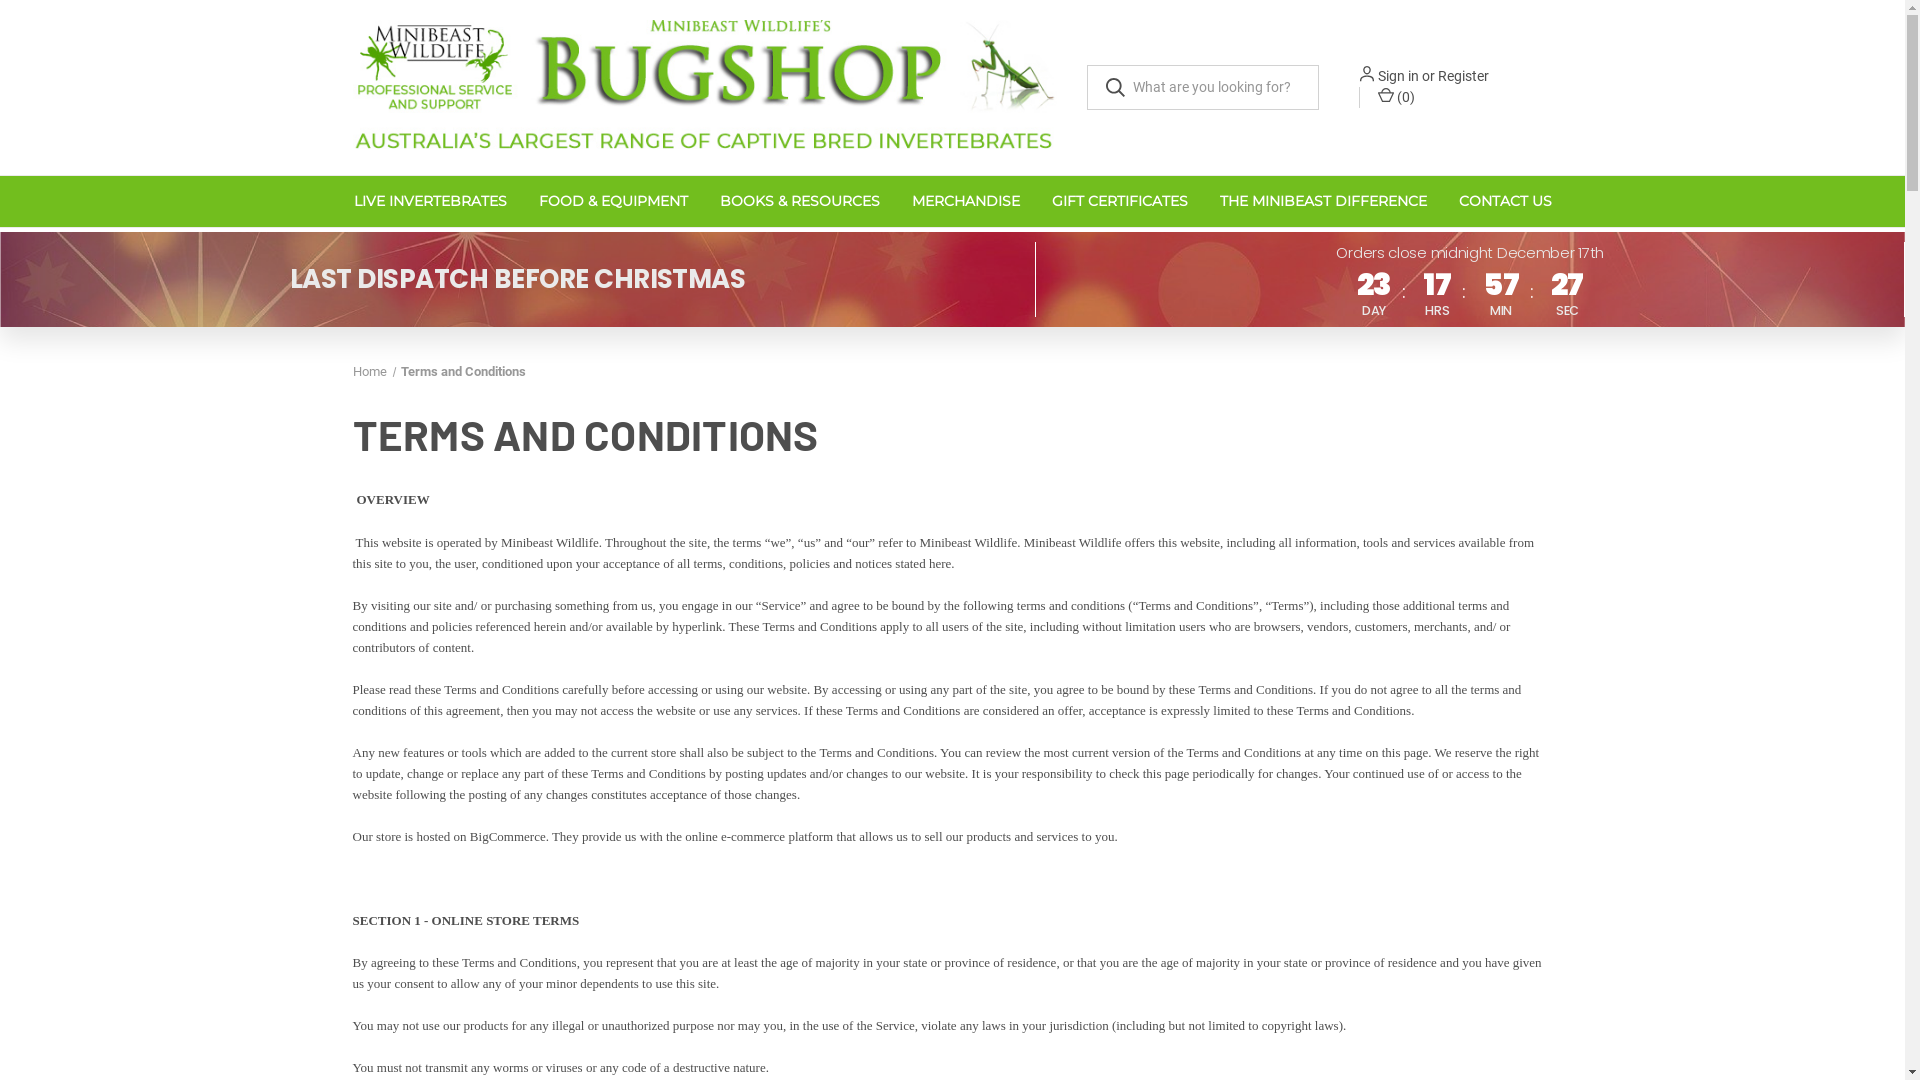 This screenshot has width=1920, height=1080. I want to click on Register, so click(1464, 76).